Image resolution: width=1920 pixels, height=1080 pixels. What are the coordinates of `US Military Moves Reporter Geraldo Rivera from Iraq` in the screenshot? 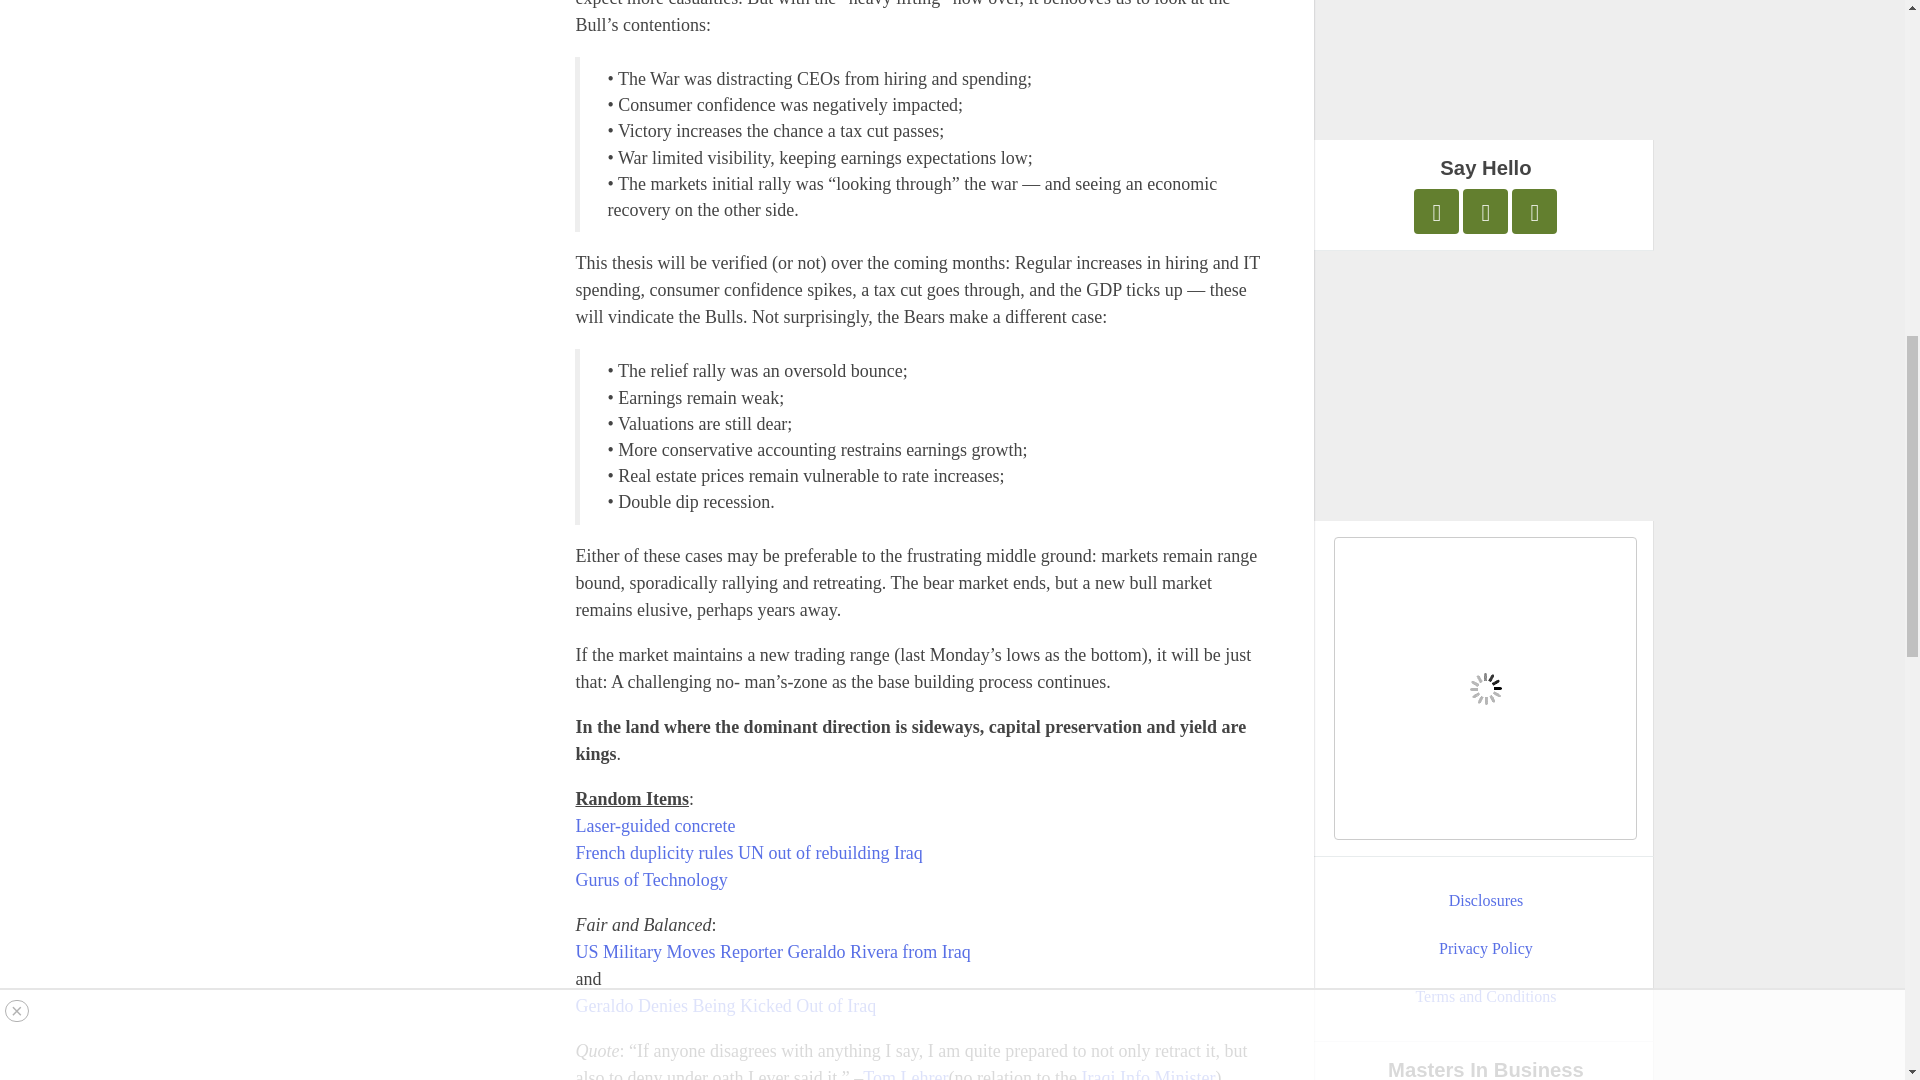 It's located at (772, 952).